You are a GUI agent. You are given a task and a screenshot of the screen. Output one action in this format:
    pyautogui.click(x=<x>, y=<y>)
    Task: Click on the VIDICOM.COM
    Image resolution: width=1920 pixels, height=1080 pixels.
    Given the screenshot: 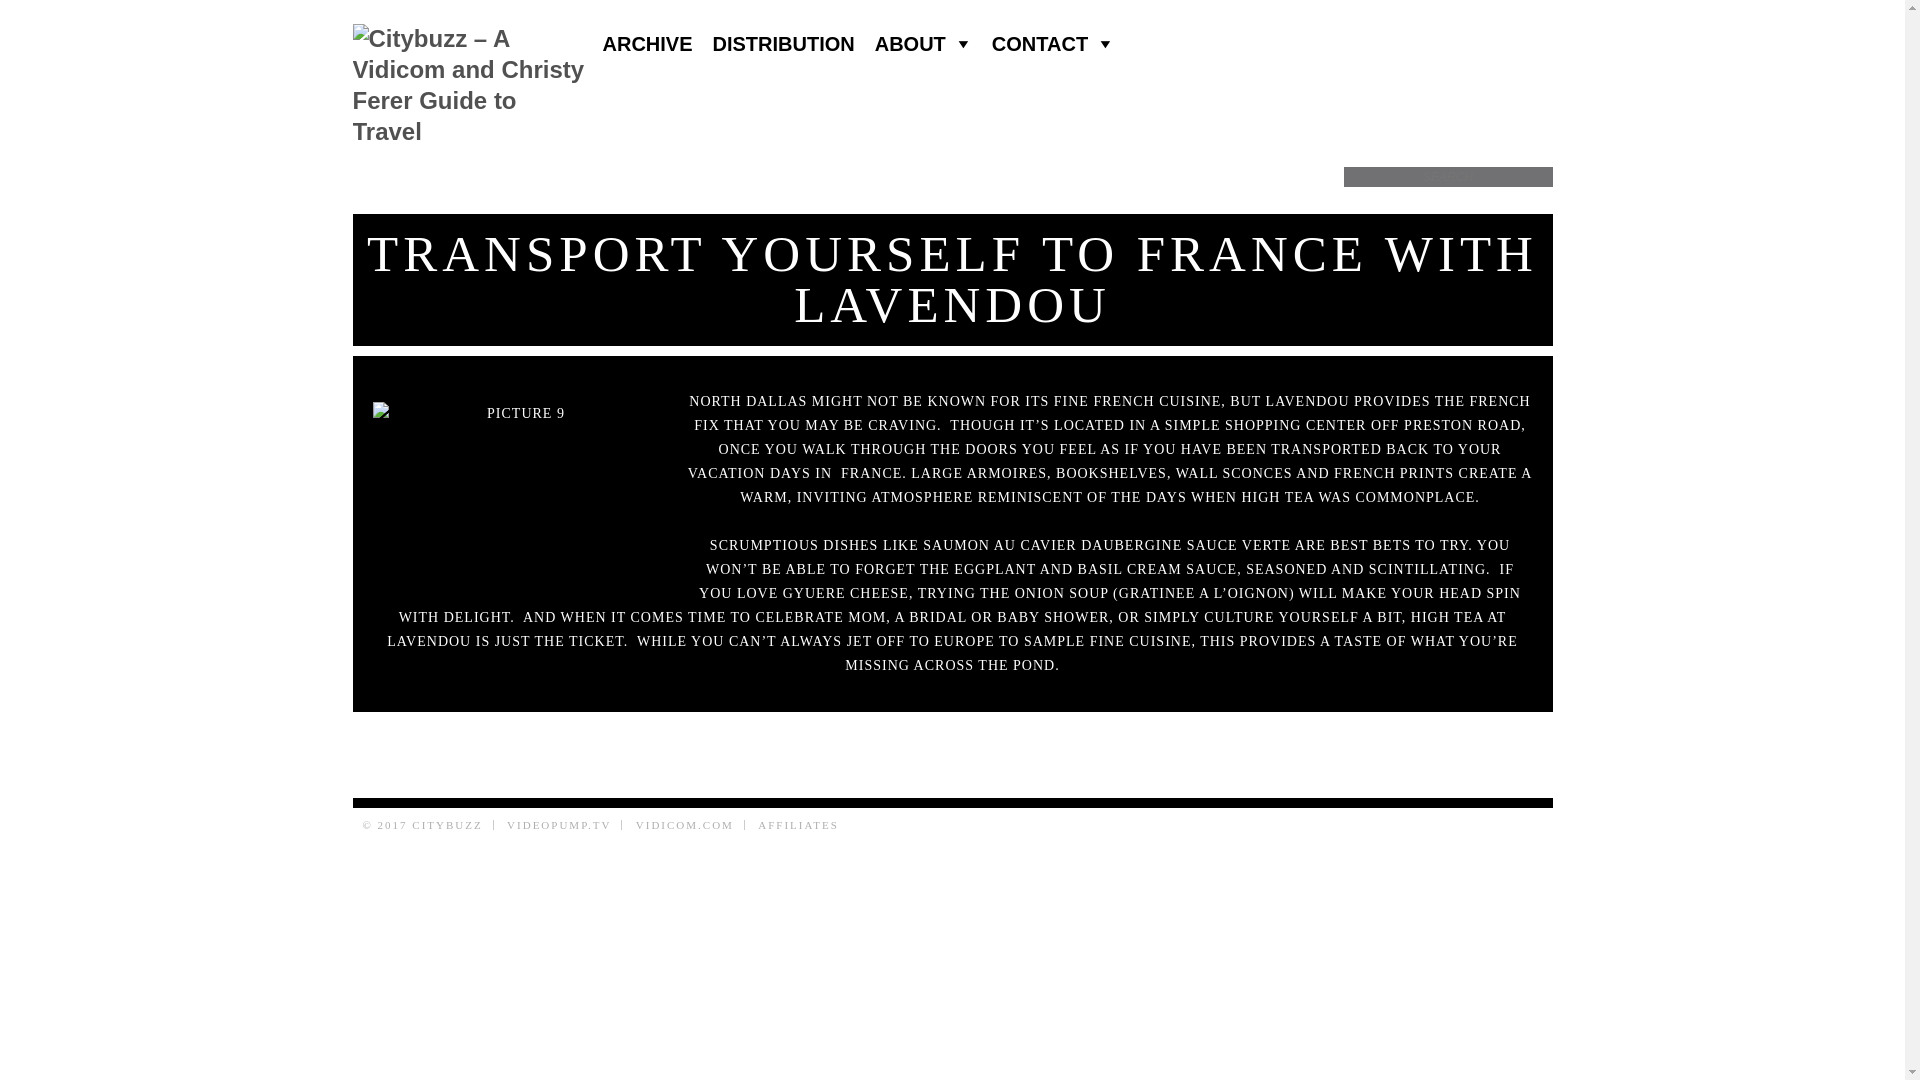 What is the action you would take?
    pyautogui.click(x=684, y=824)
    